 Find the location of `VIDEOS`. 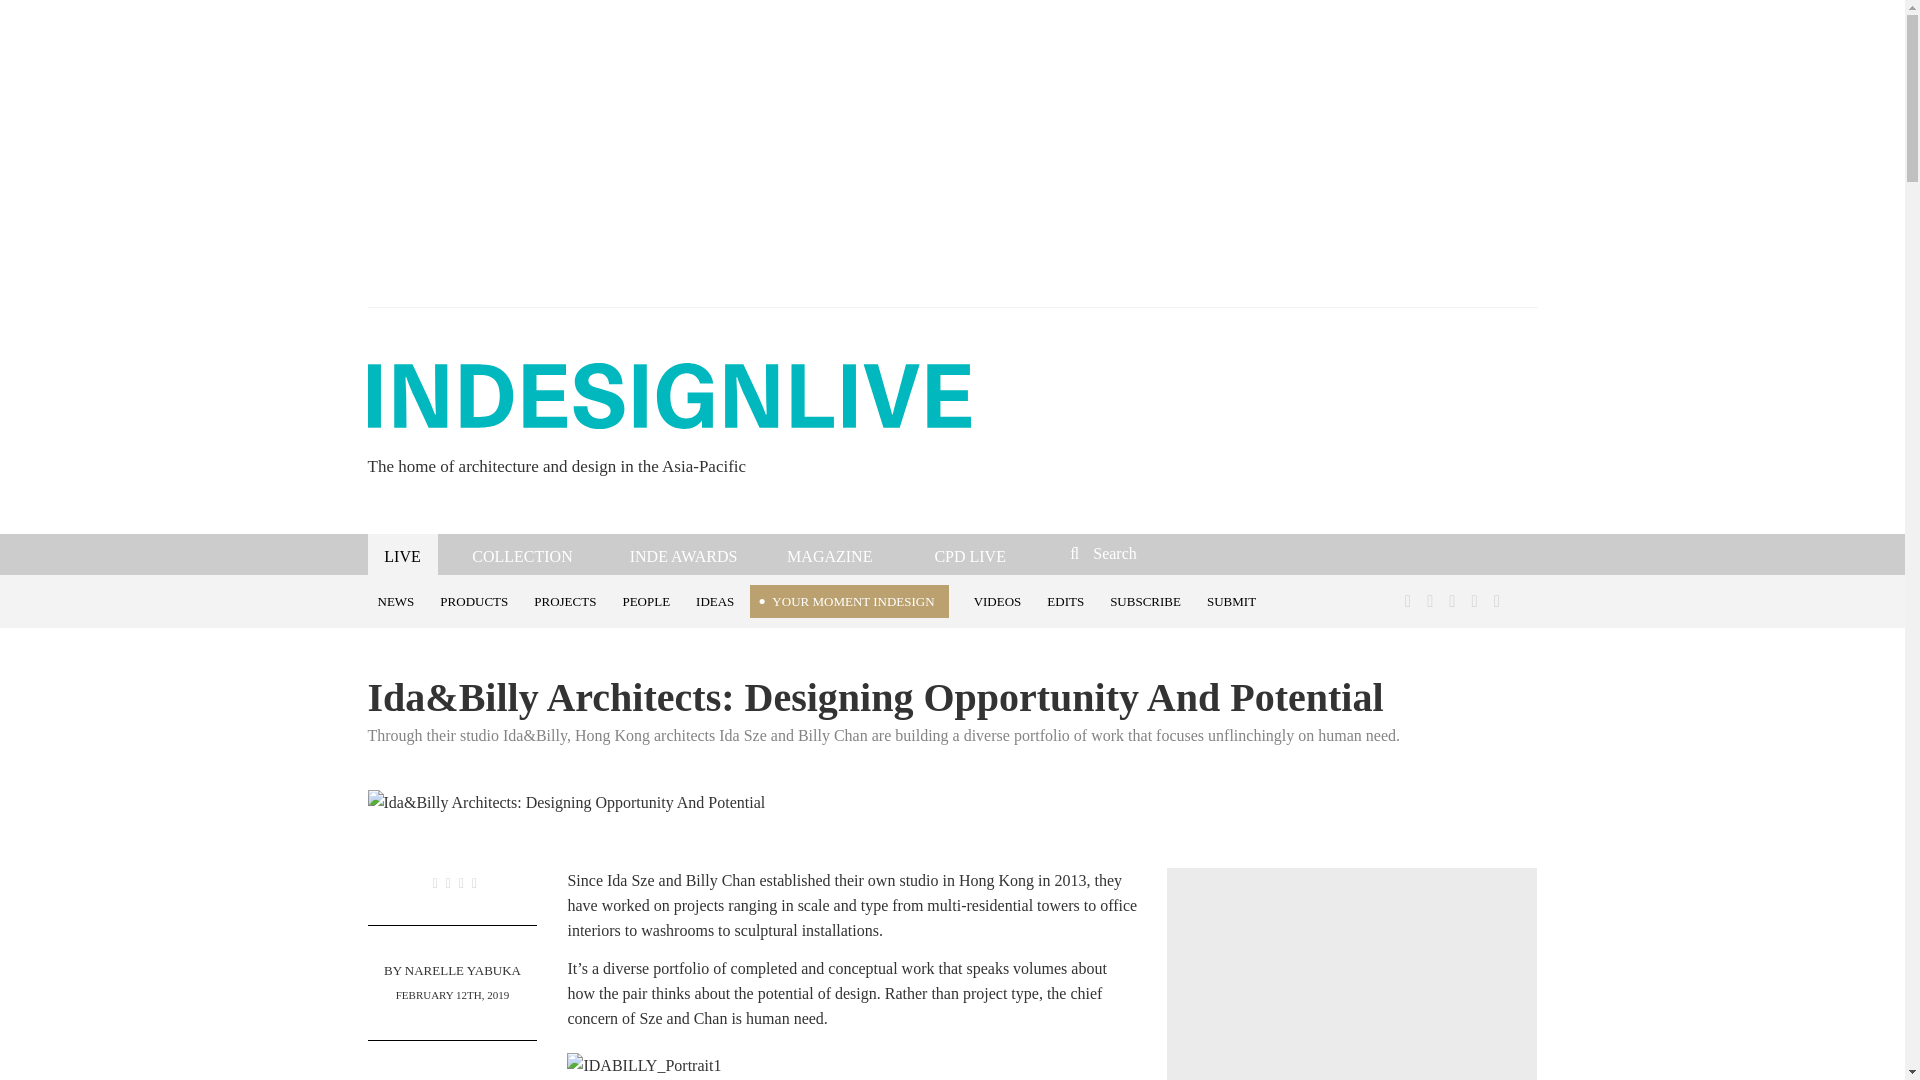

VIDEOS is located at coordinates (1000, 600).